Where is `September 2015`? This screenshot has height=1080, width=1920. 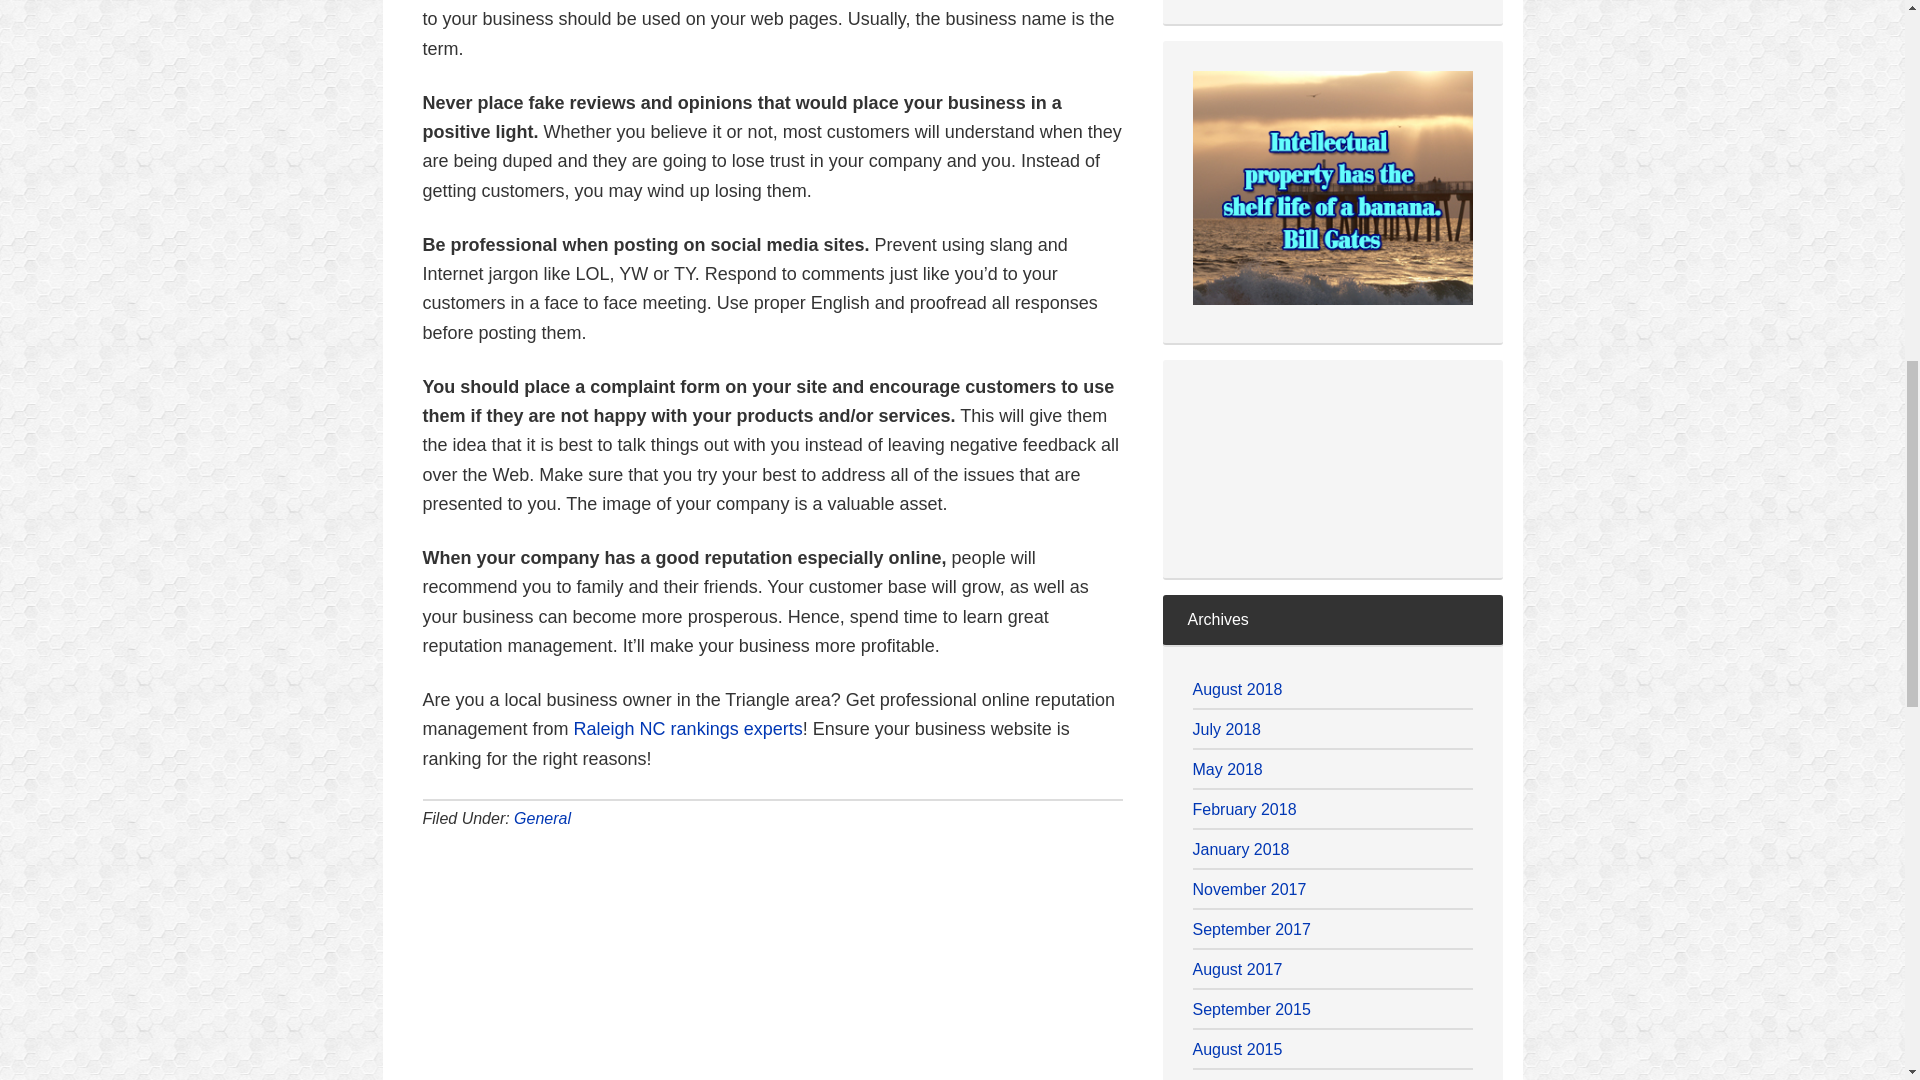
September 2015 is located at coordinates (1250, 1010).